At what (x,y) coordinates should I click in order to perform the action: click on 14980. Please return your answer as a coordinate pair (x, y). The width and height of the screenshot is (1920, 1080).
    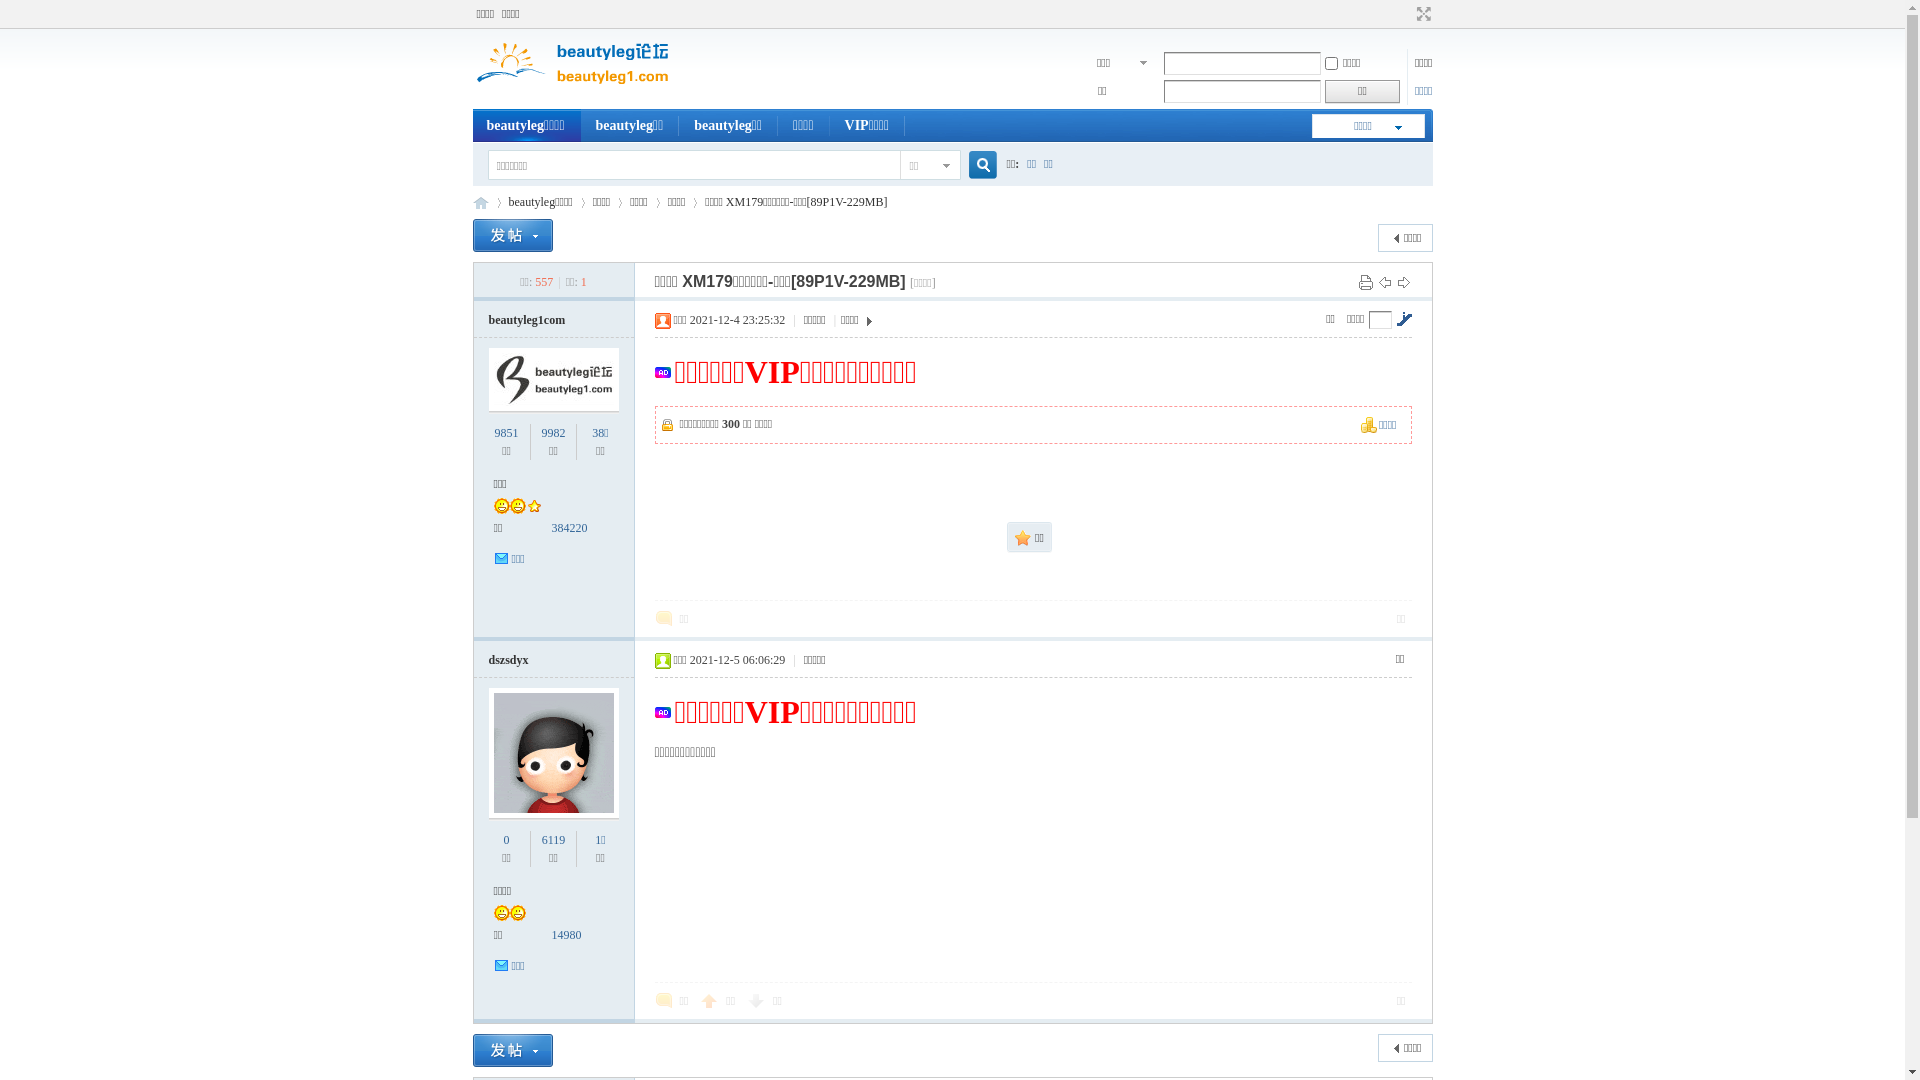
    Looking at the image, I should click on (567, 935).